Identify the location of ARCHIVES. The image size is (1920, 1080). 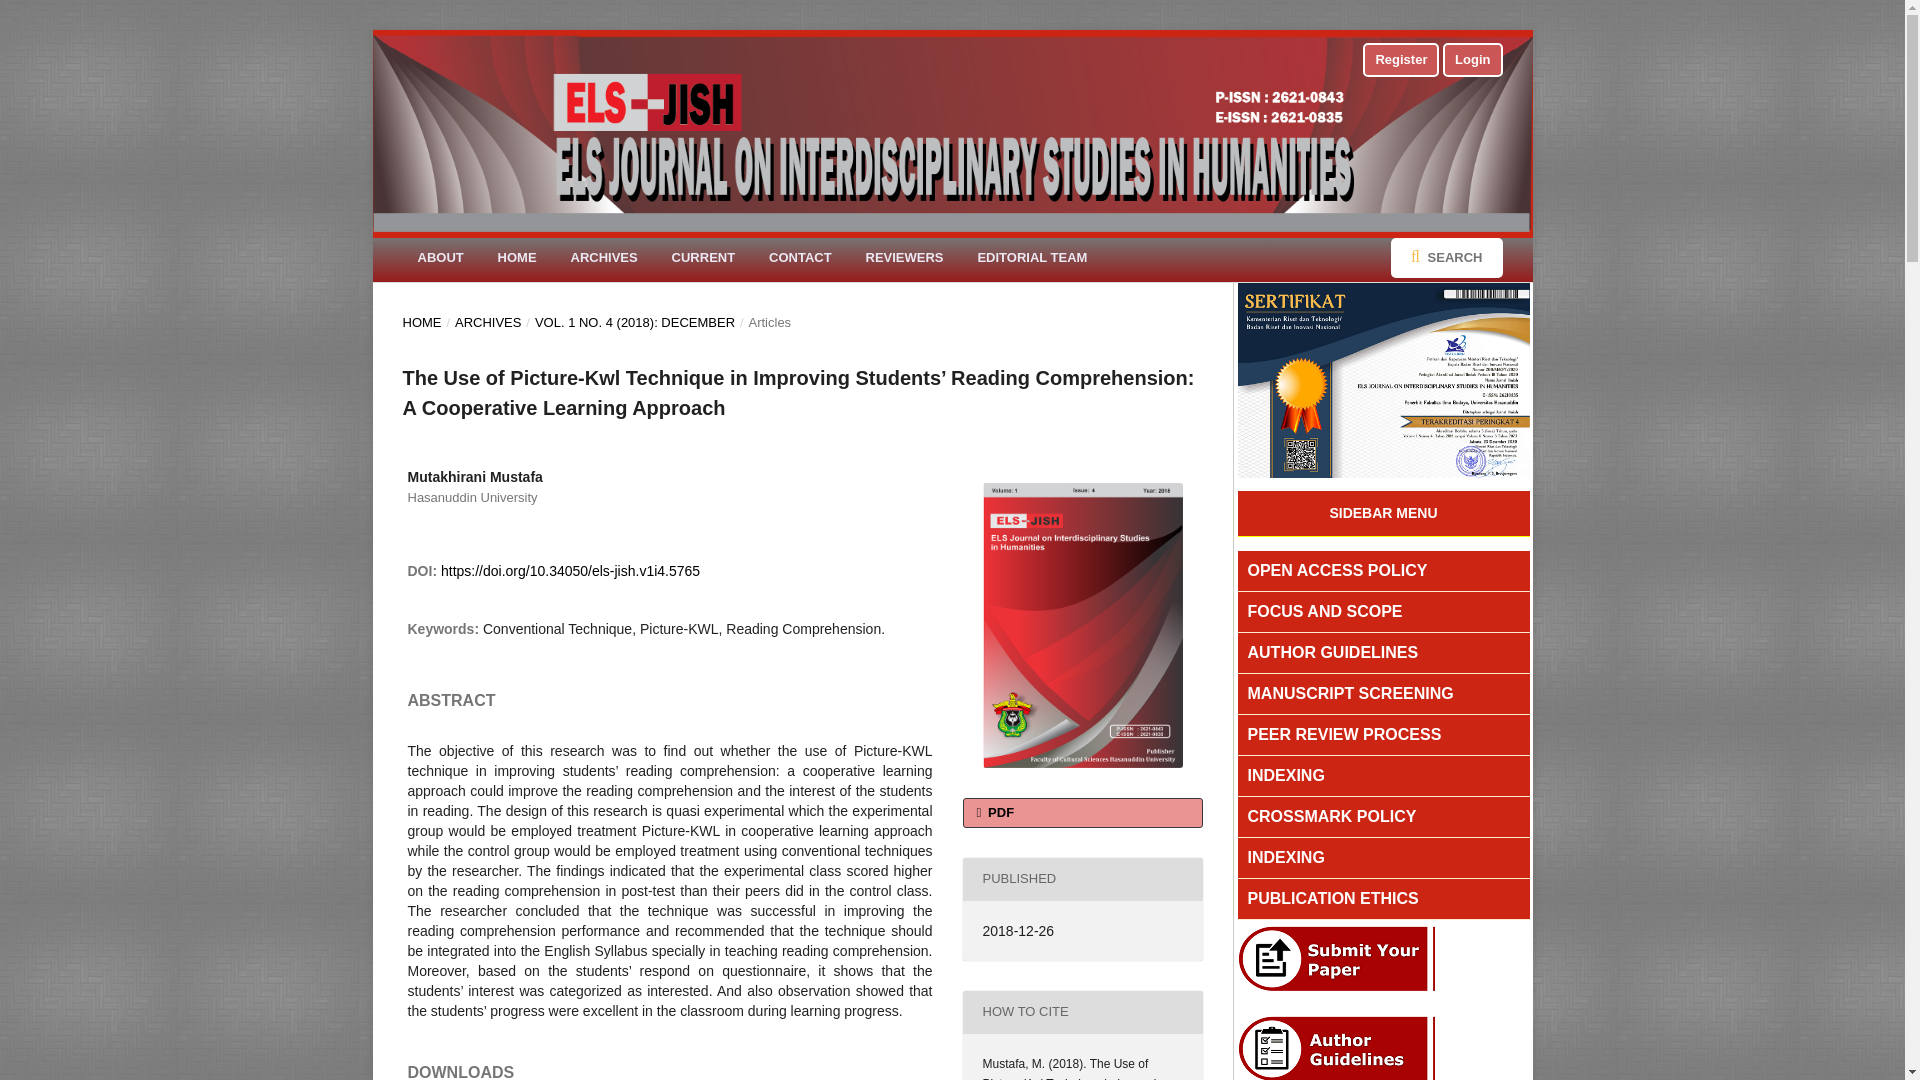
(488, 322).